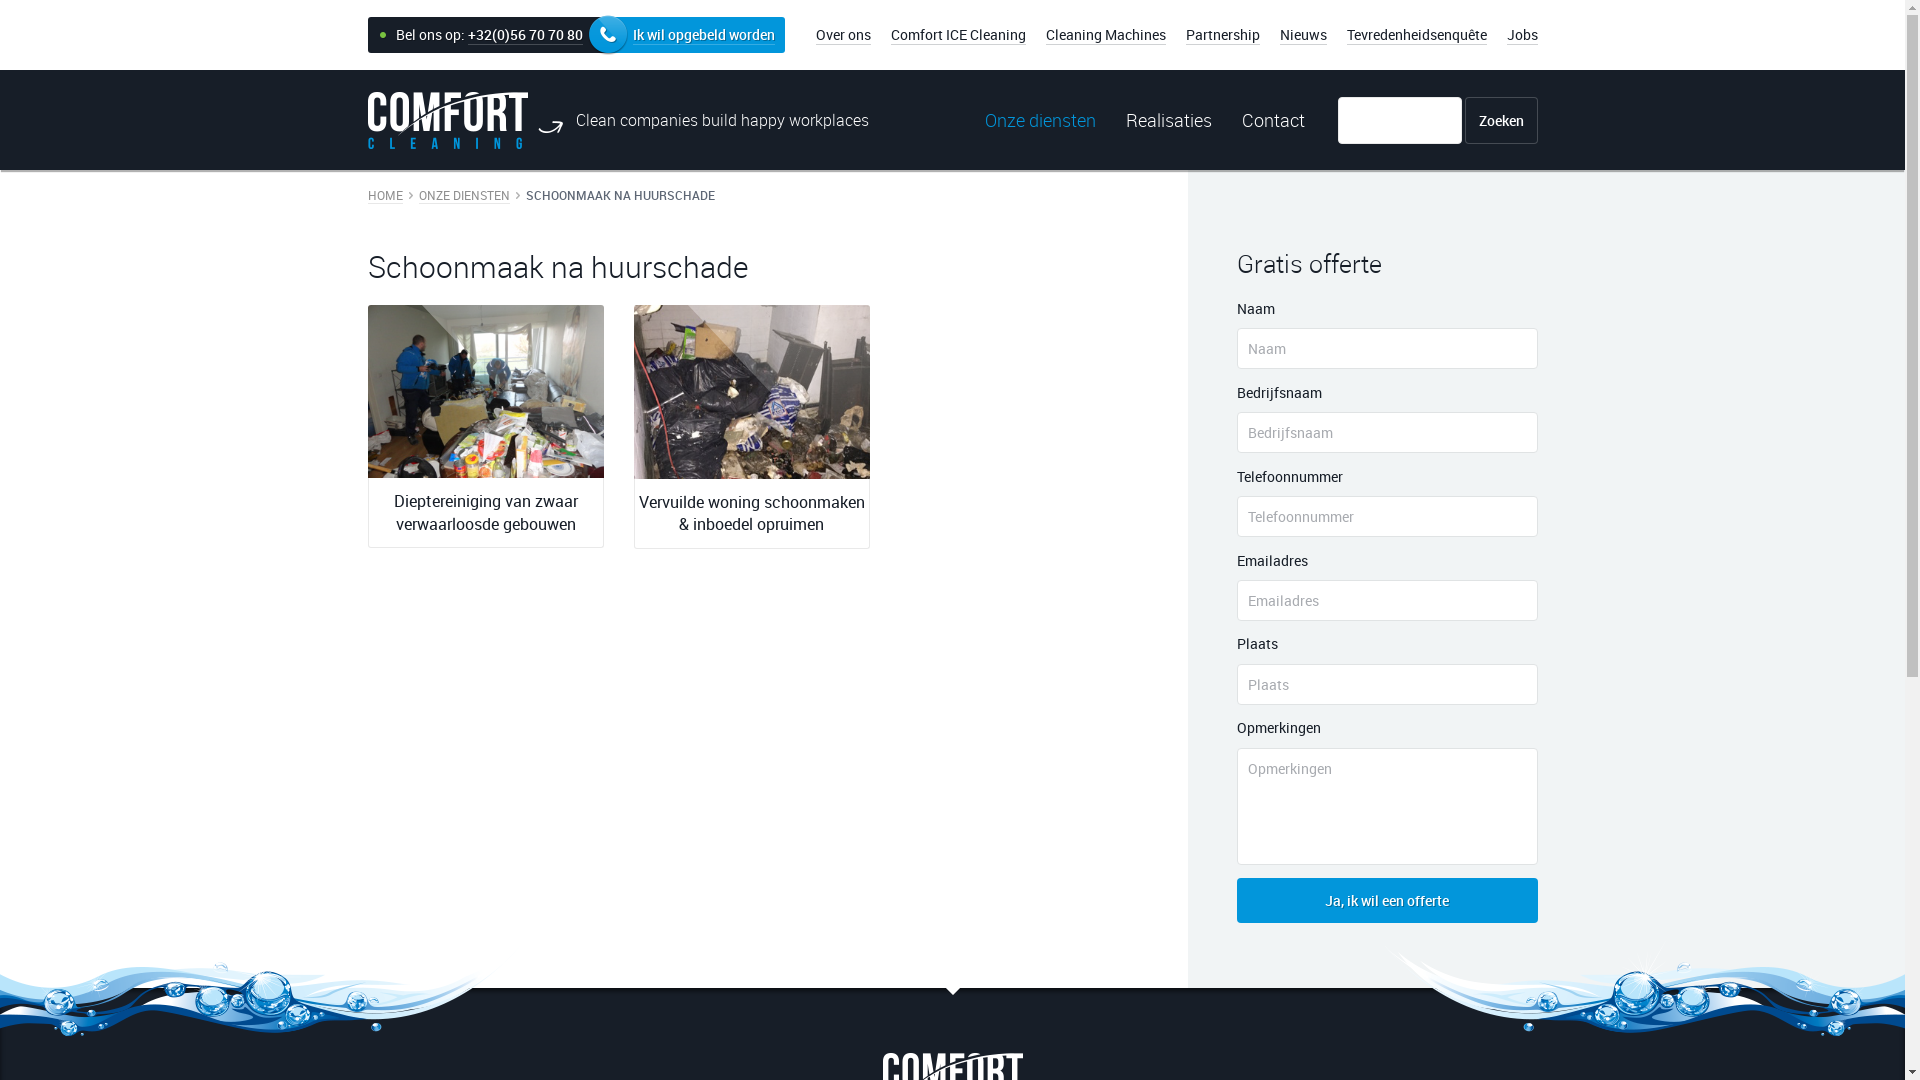 The width and height of the screenshot is (1920, 1080). Describe the element at coordinates (386, 195) in the screenshot. I see `HOME` at that location.